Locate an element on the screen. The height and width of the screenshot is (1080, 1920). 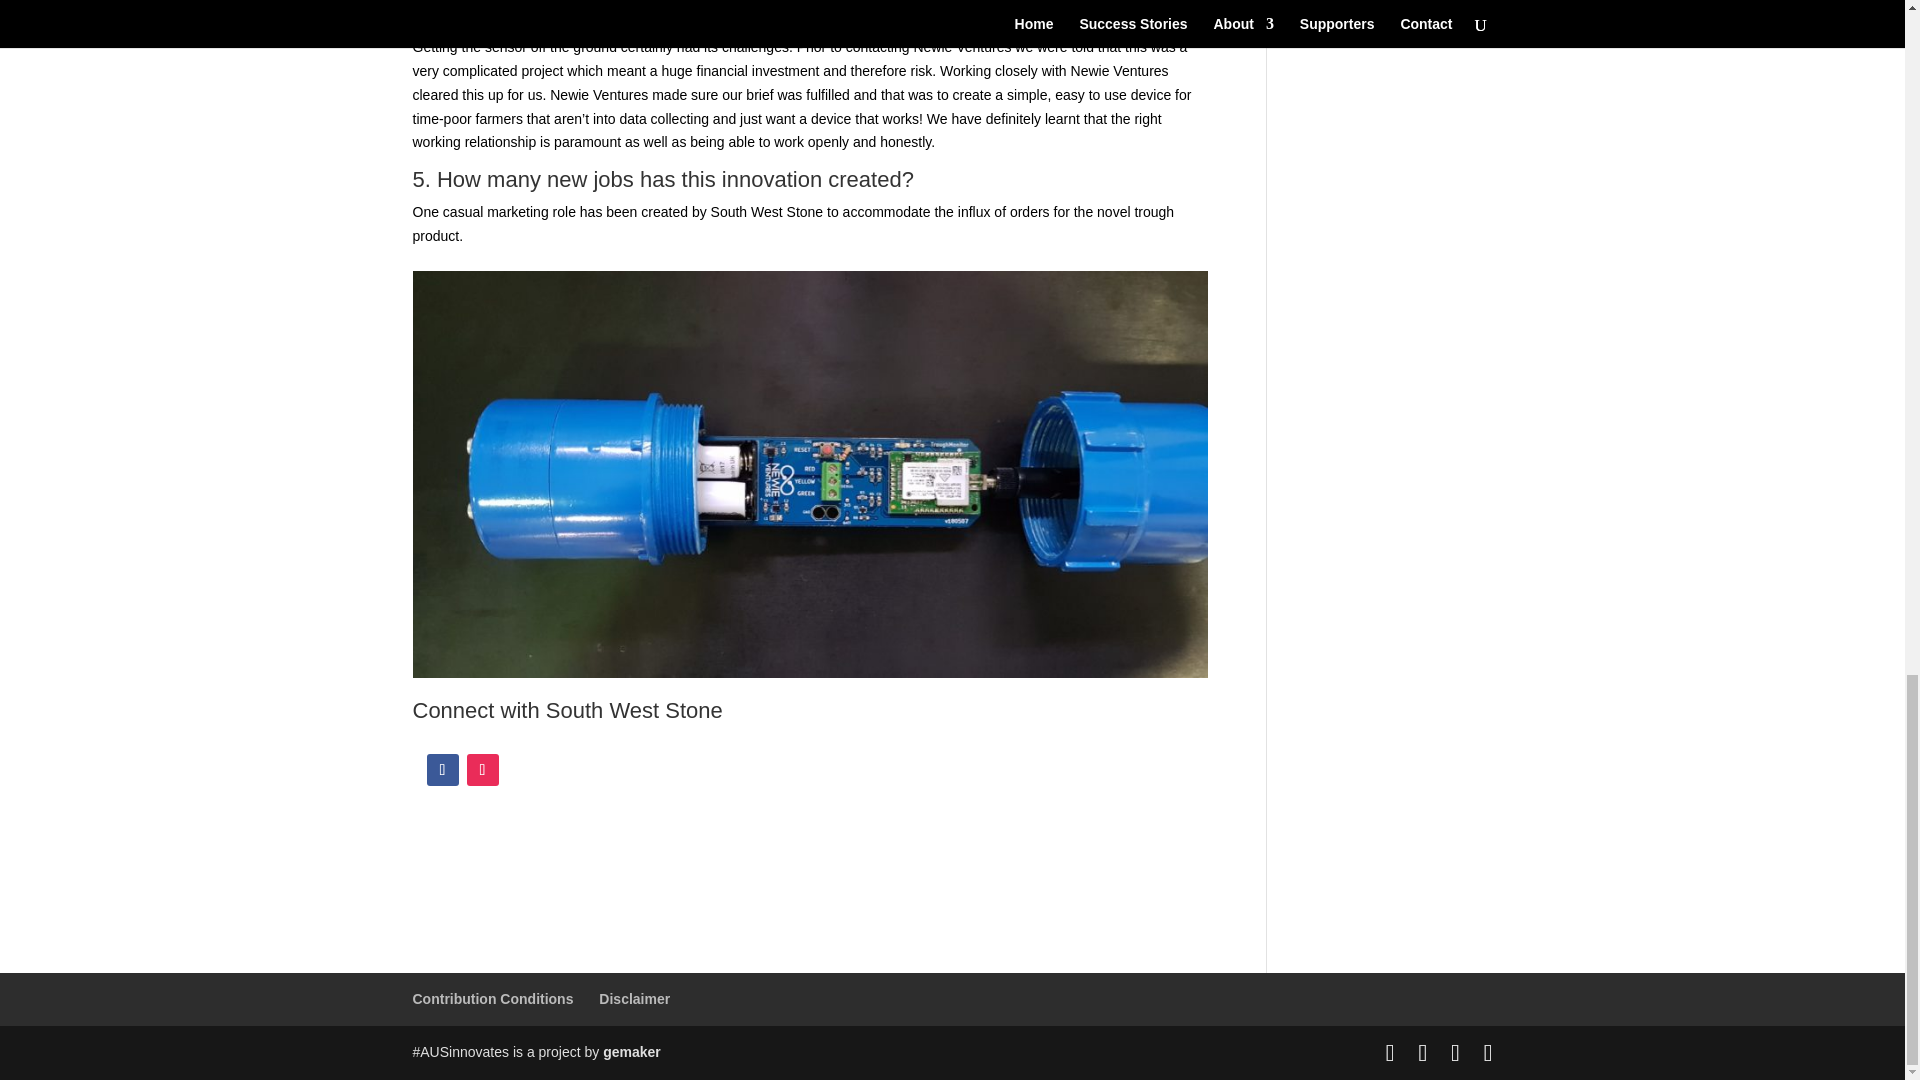
Follow on Facebook is located at coordinates (442, 770).